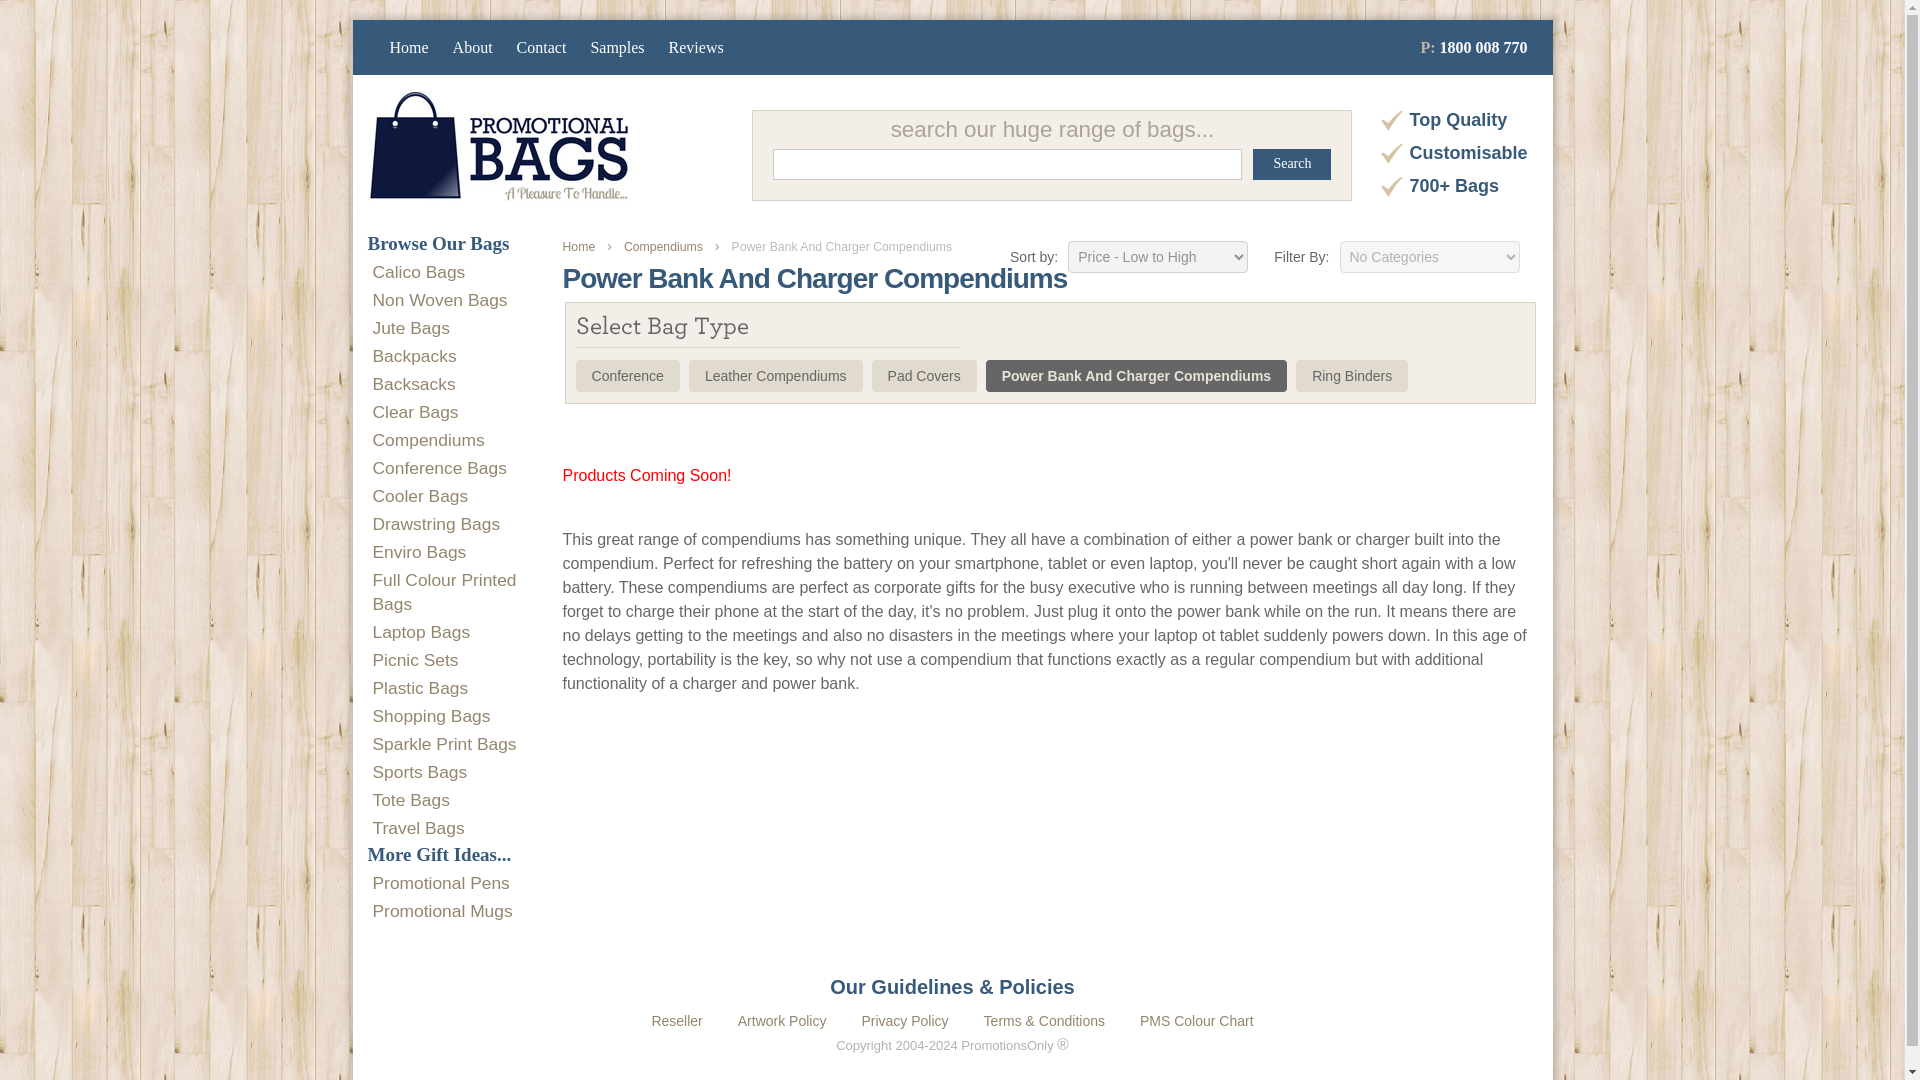 The height and width of the screenshot is (1080, 1920). I want to click on Cooler Bags, so click(420, 496).